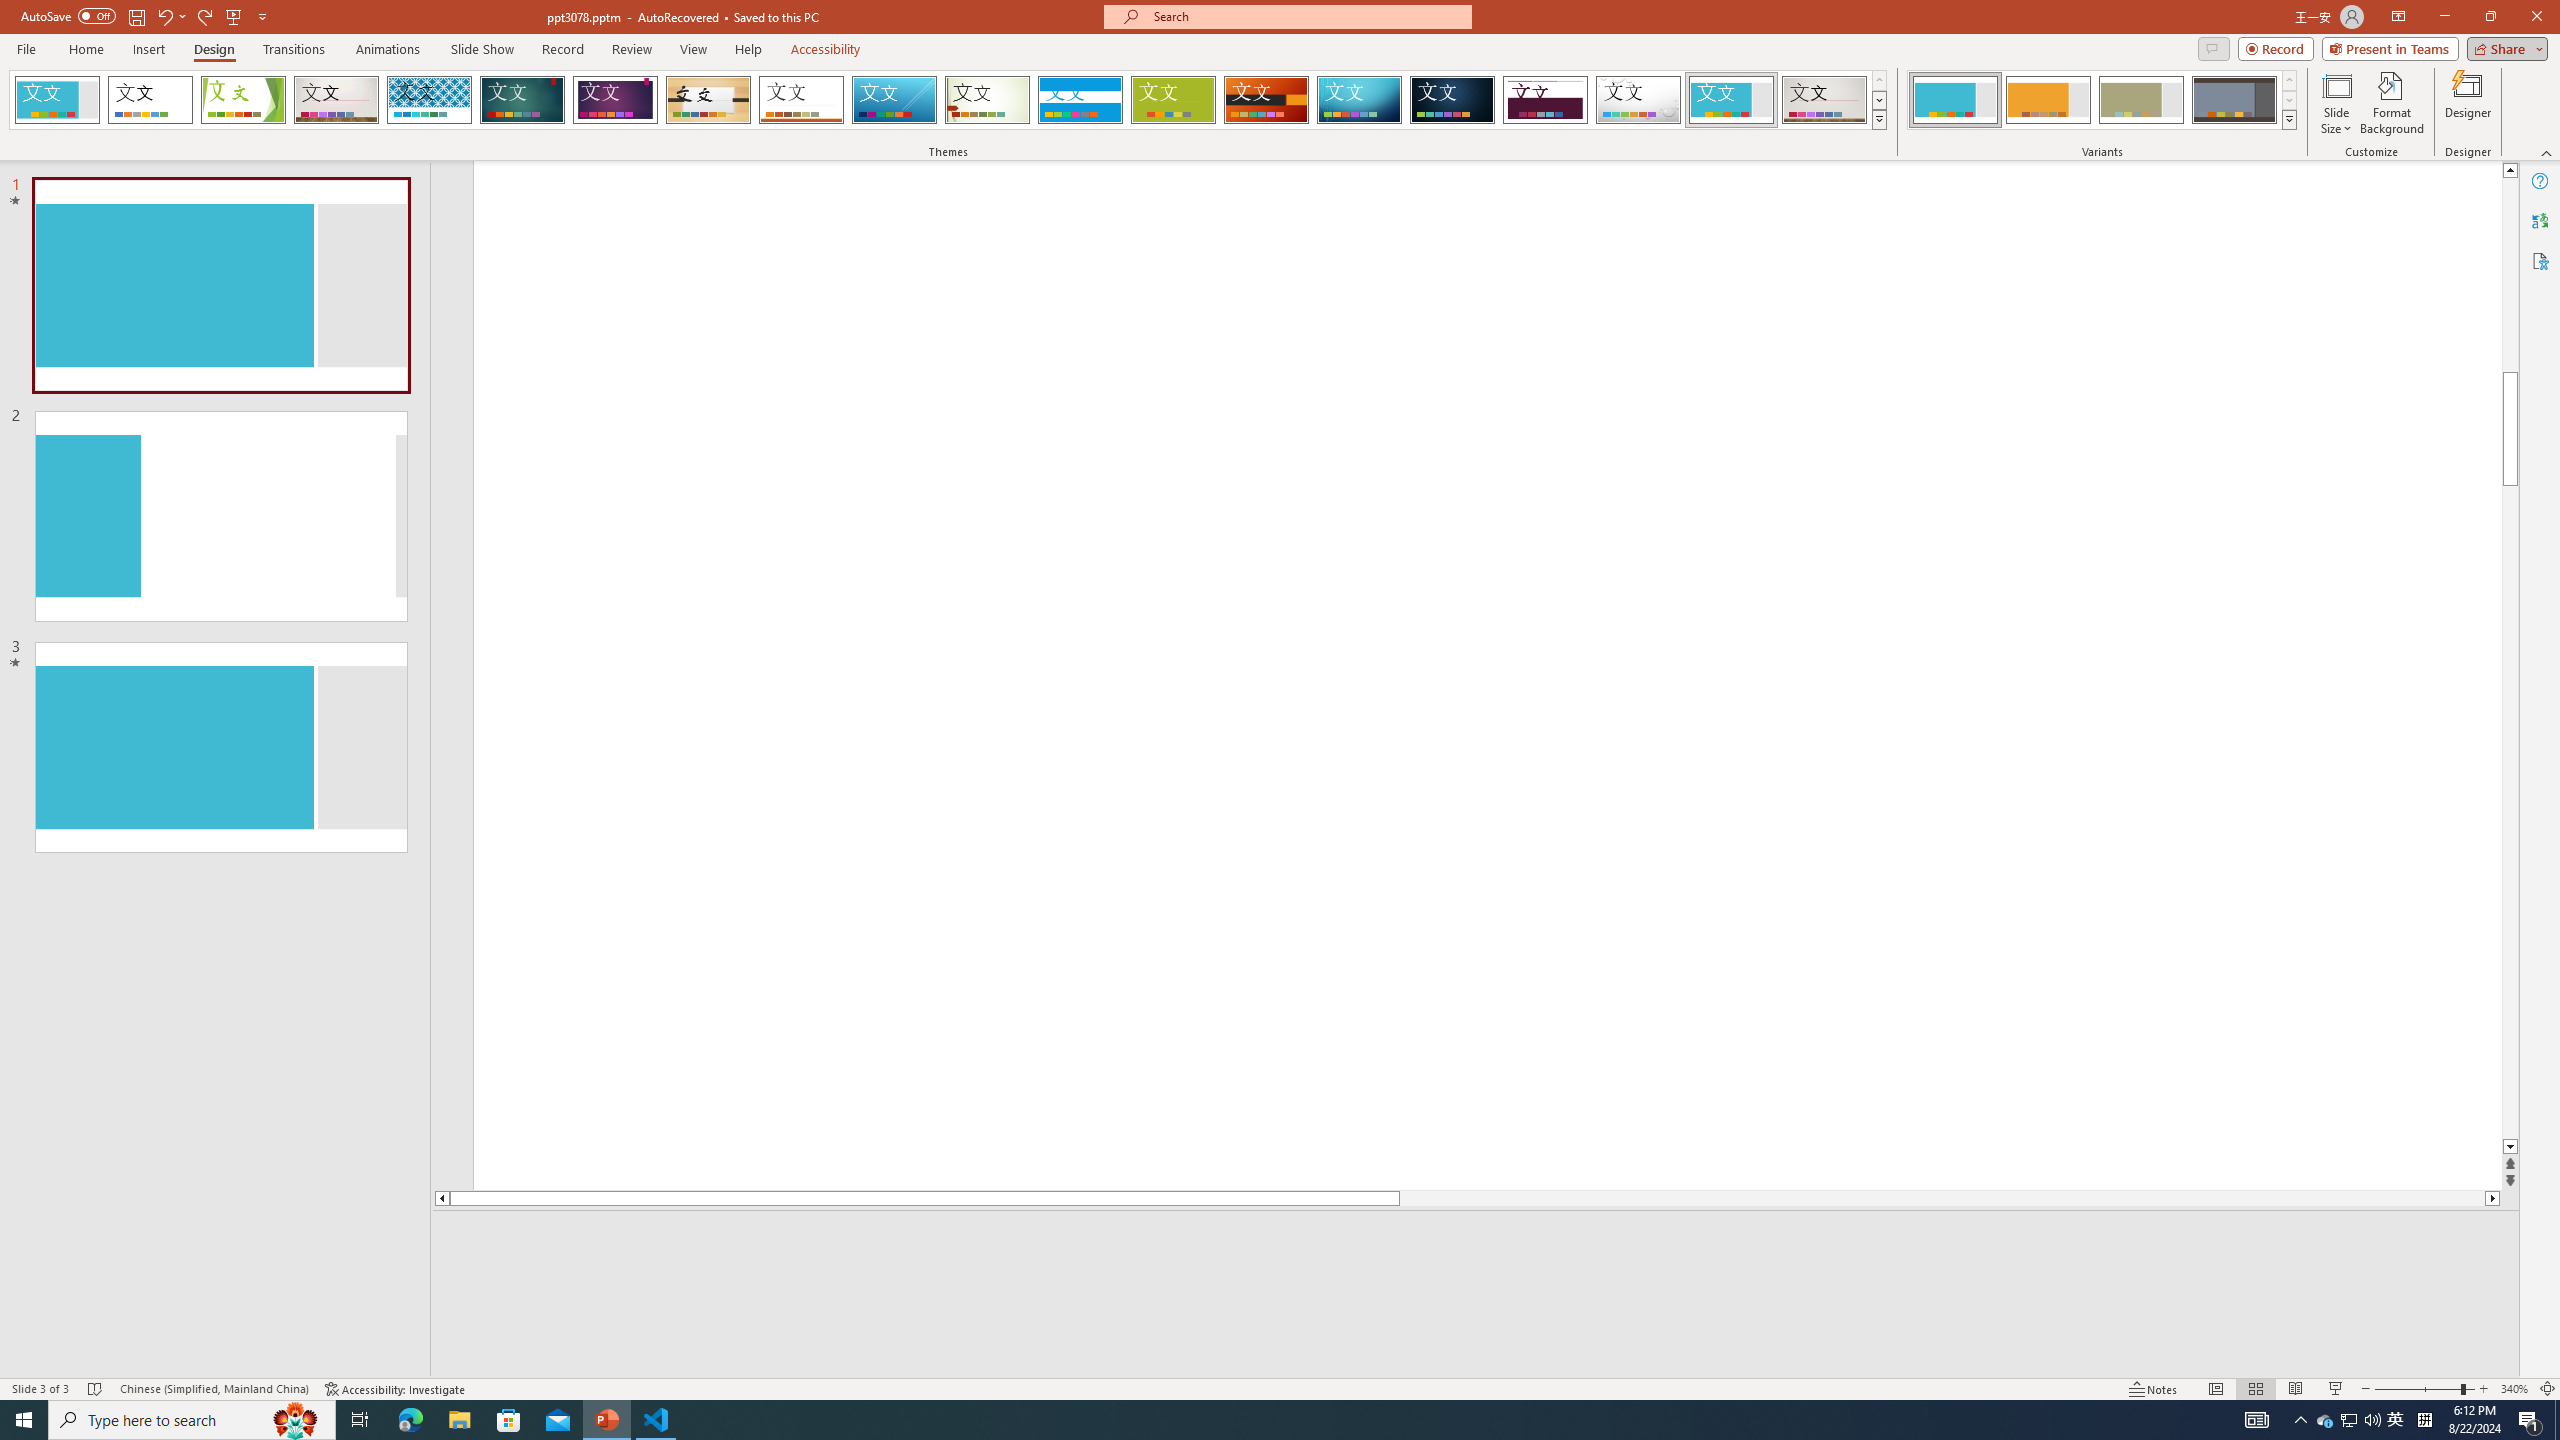 The height and width of the screenshot is (1440, 2560). What do you see at coordinates (1174, 100) in the screenshot?
I see `Basis` at bounding box center [1174, 100].